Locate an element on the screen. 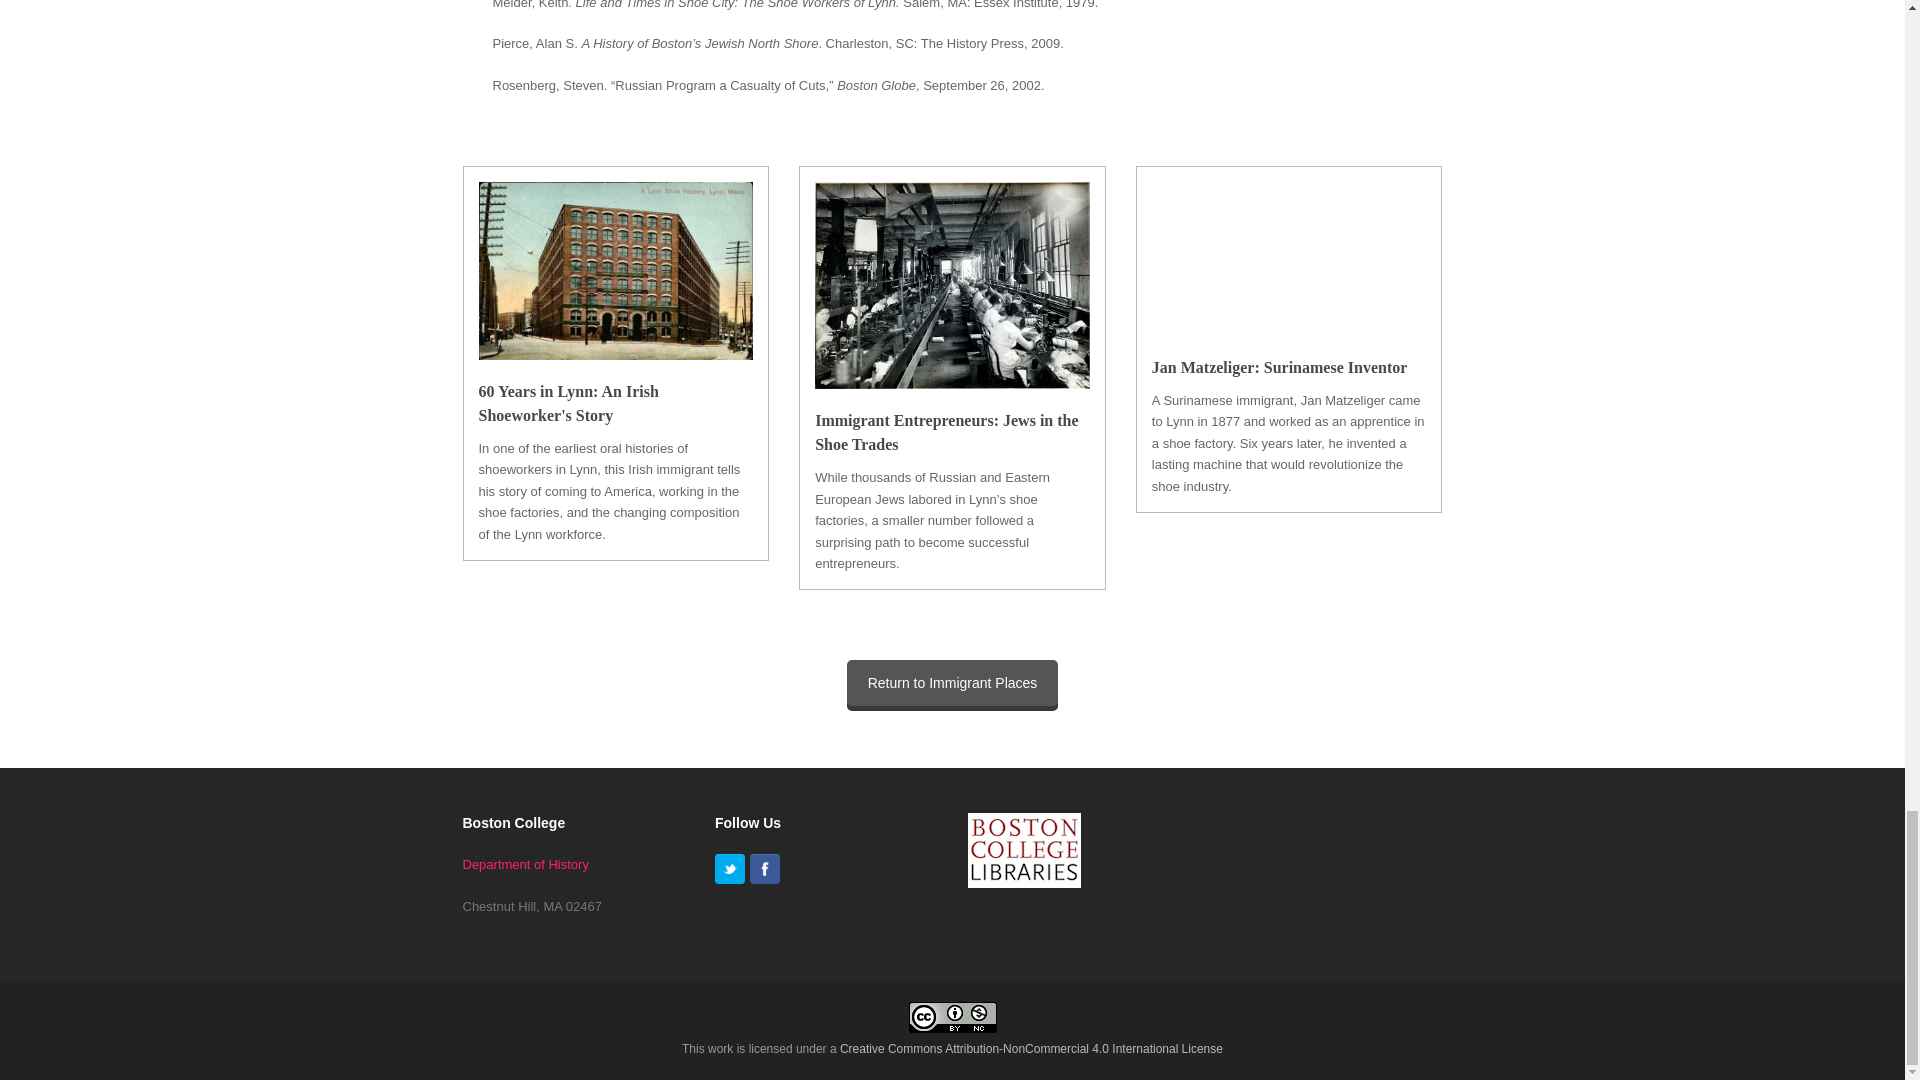 This screenshot has width=1920, height=1080. 60 Years in Lynn: An Irish Shoeworker's Story is located at coordinates (568, 404).